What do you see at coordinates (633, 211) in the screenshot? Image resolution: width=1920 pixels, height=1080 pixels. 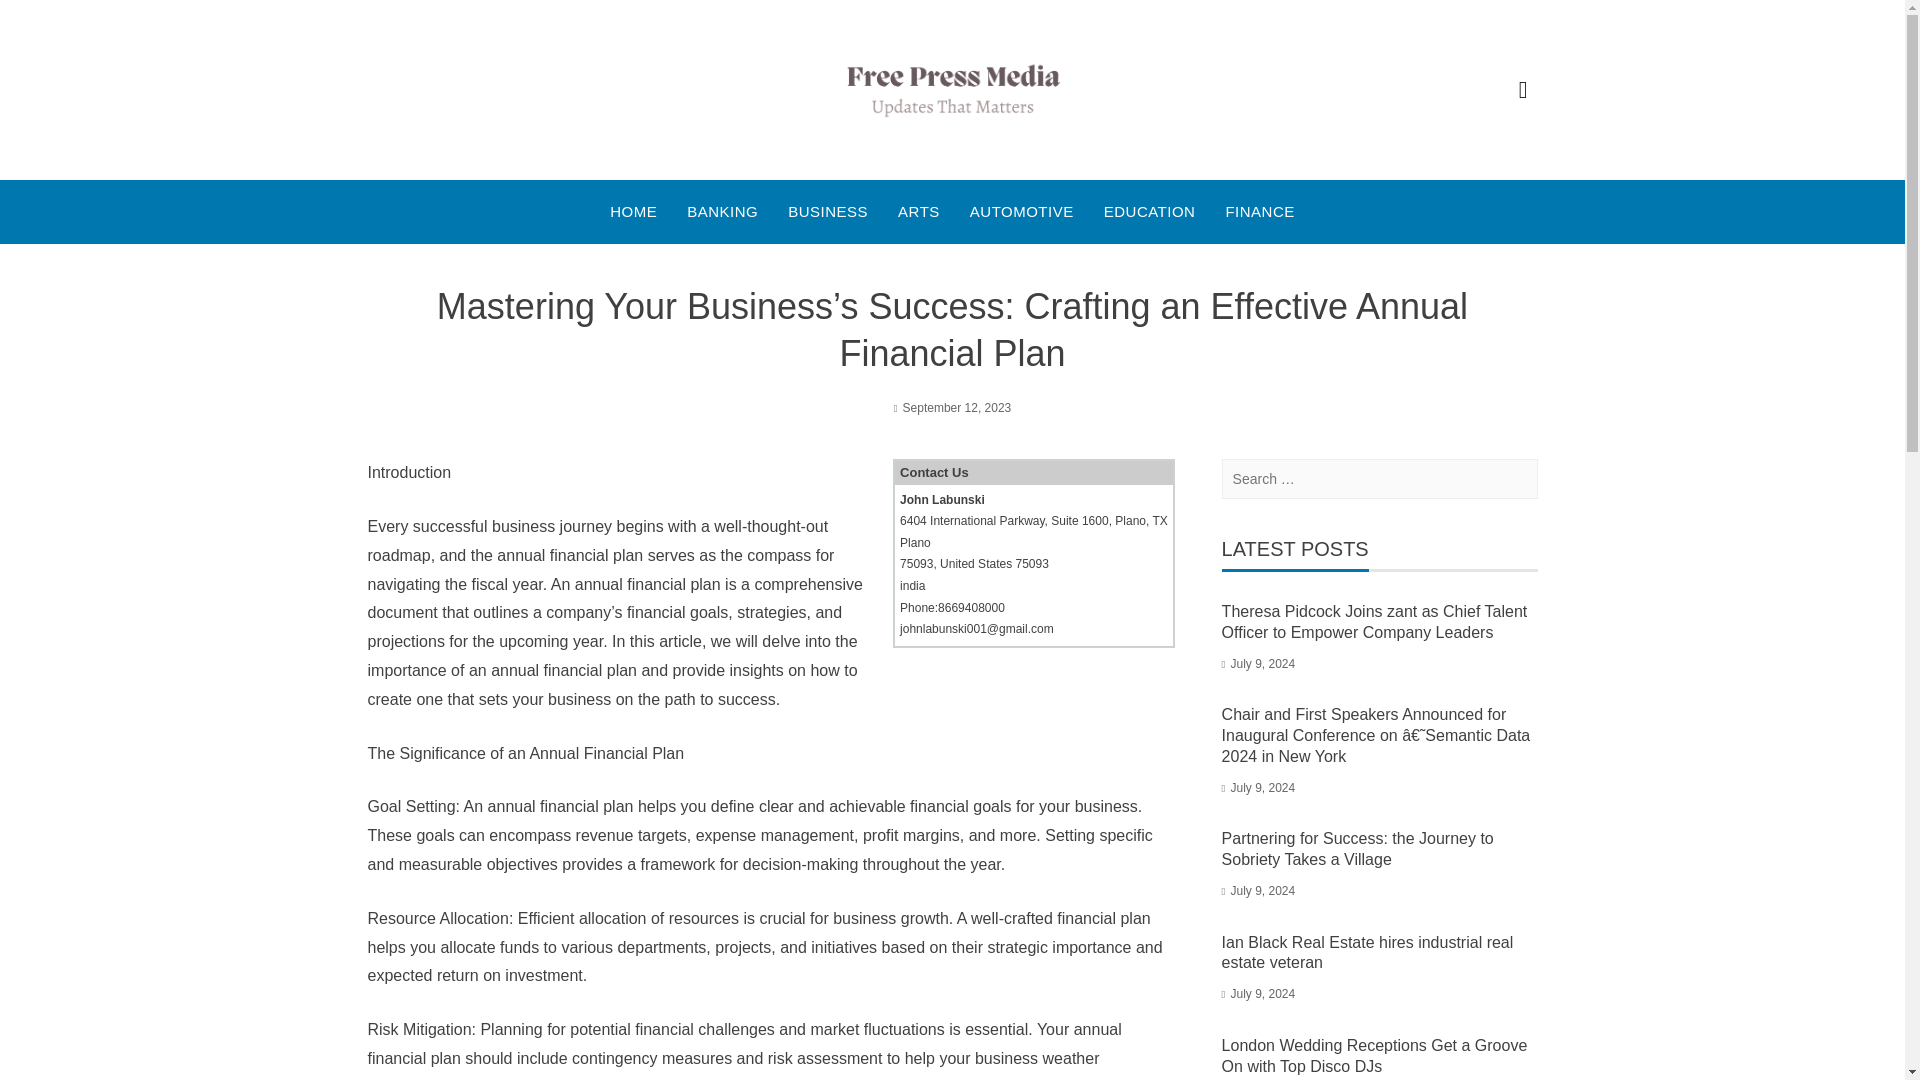 I see `HOME` at bounding box center [633, 211].